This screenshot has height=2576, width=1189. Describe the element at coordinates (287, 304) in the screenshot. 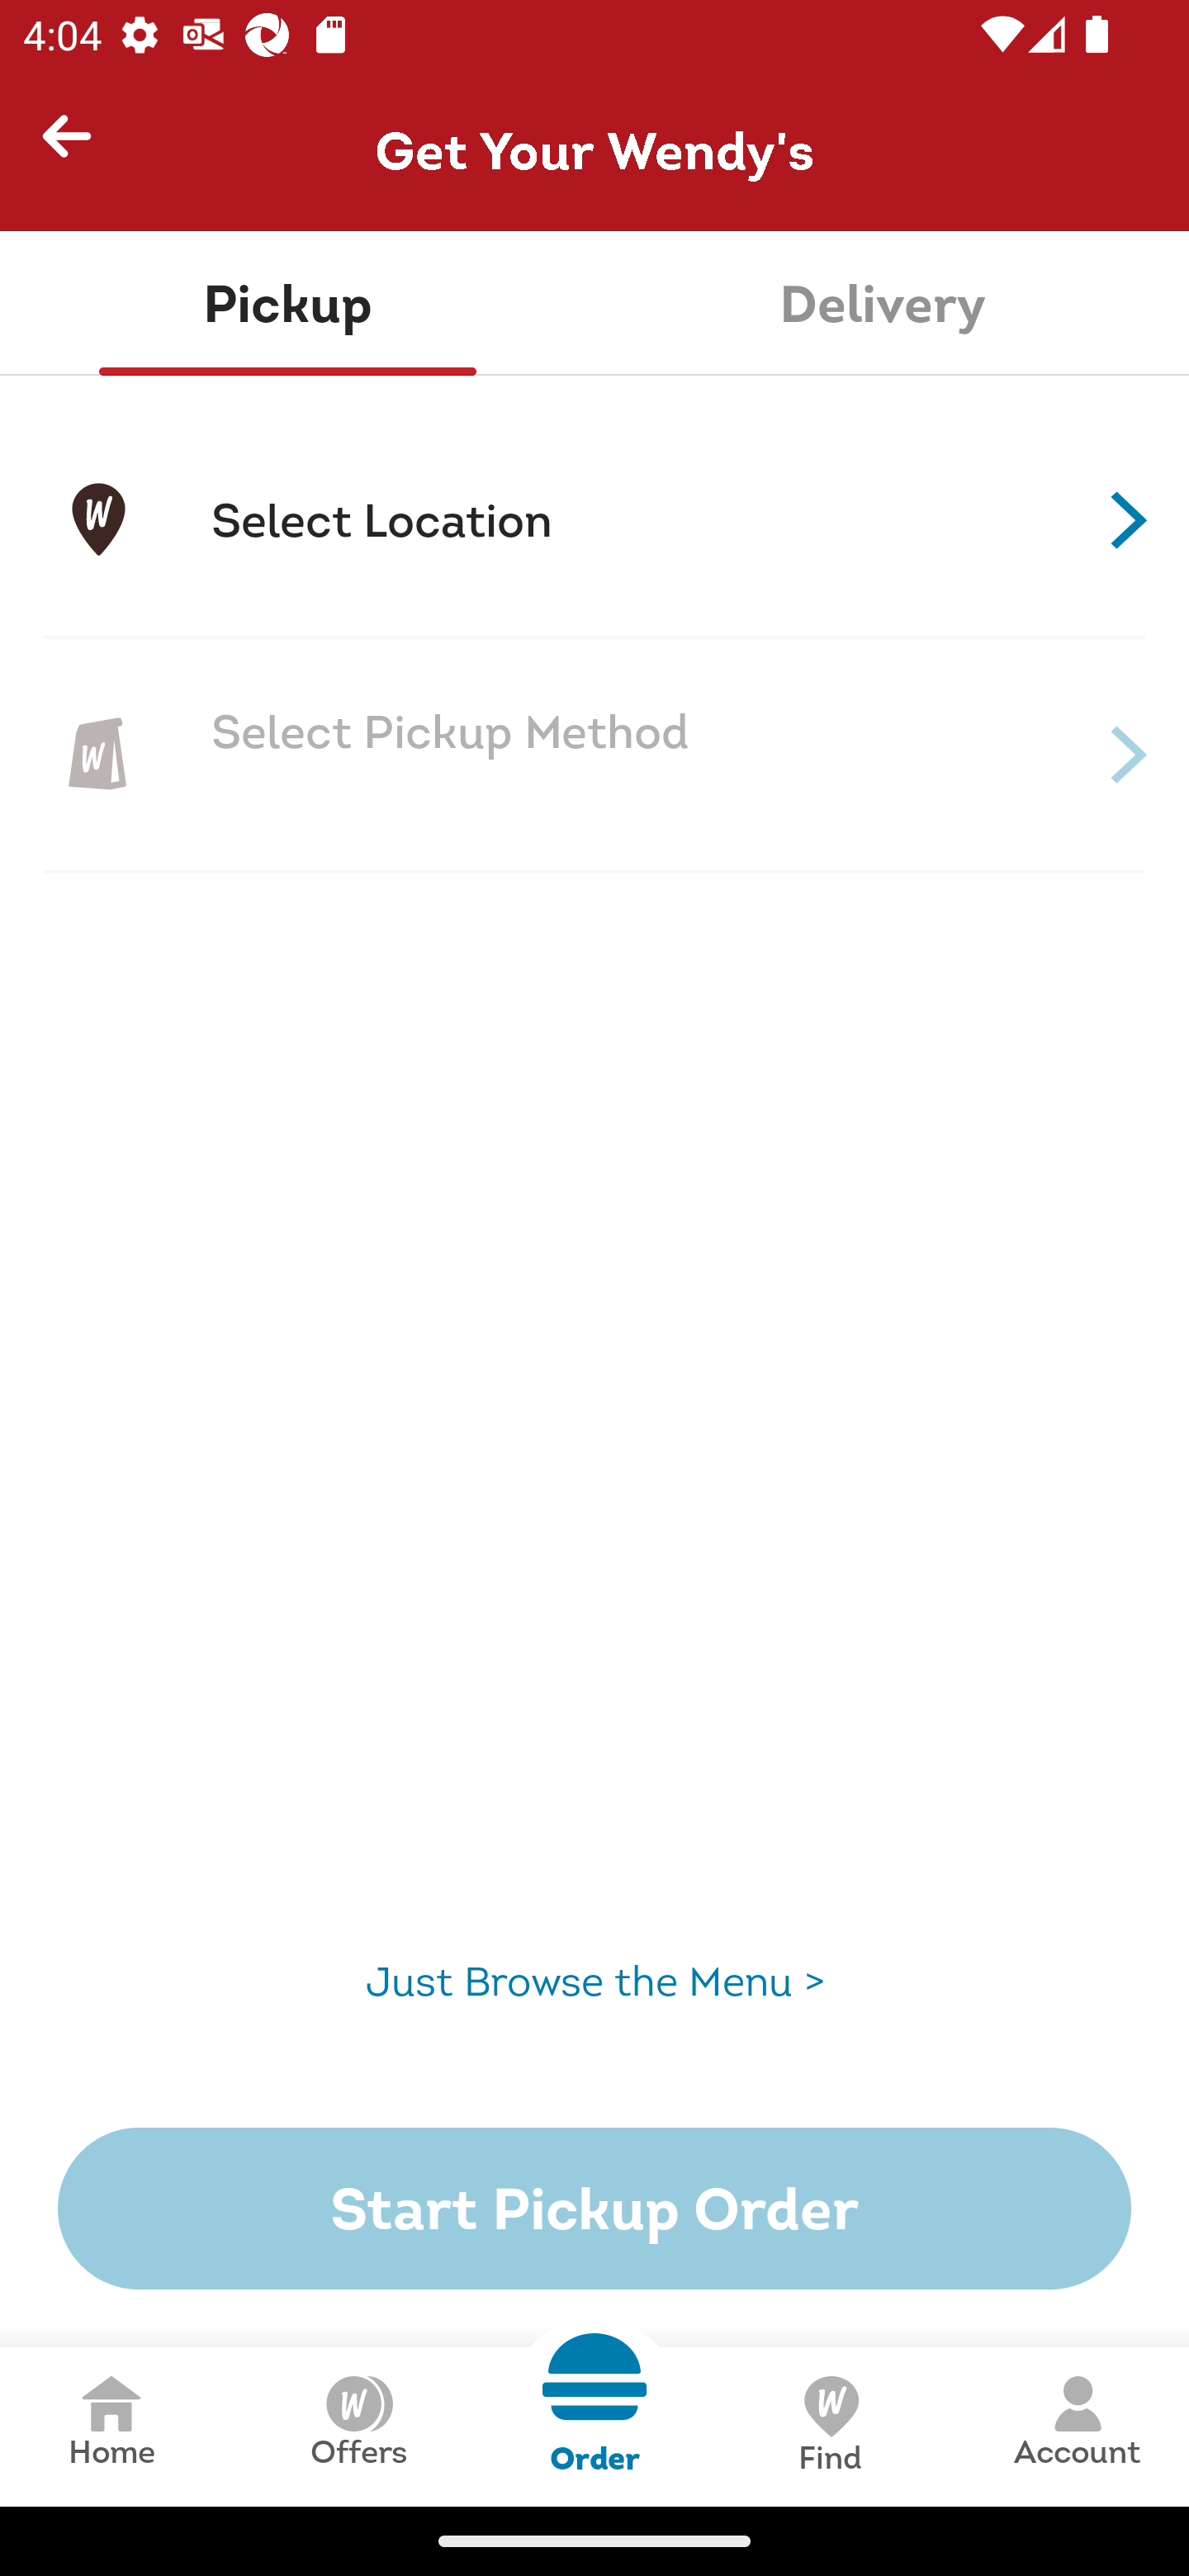

I see `Pickup` at that location.